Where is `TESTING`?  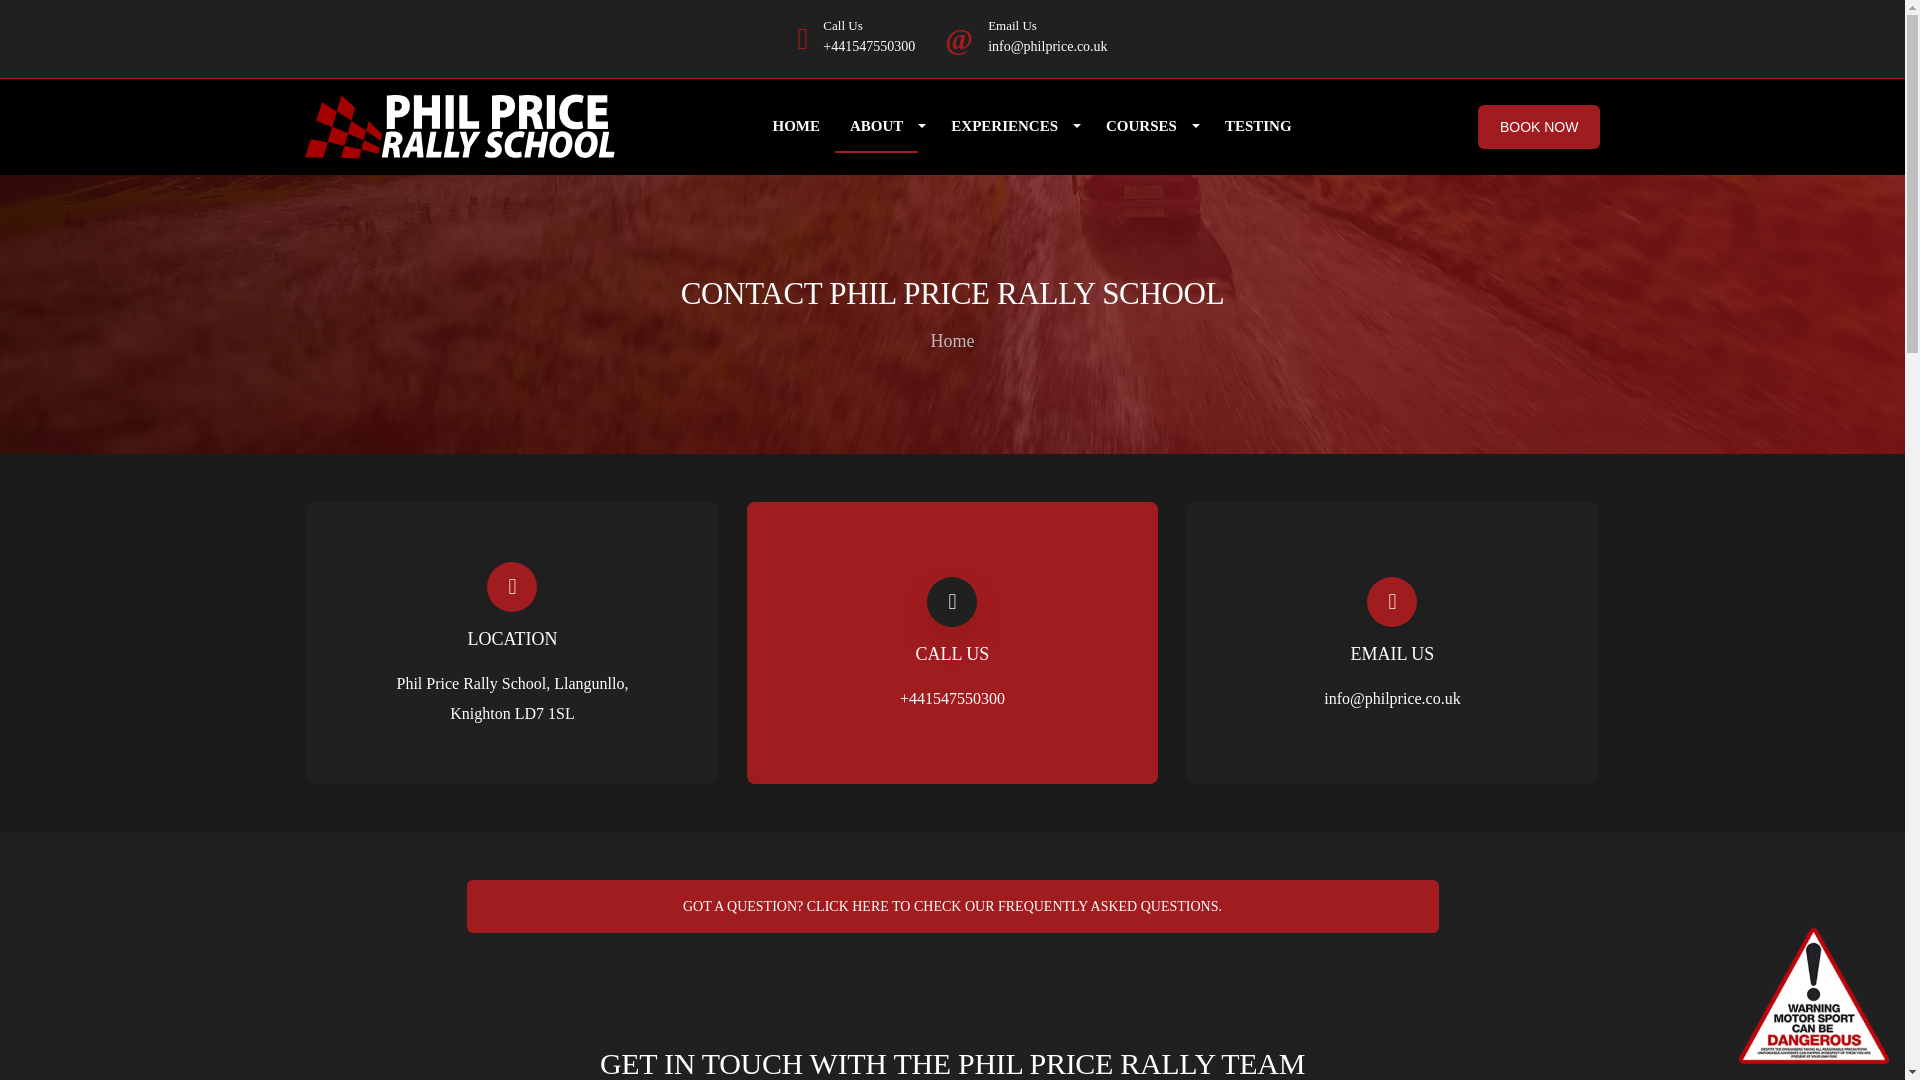
TESTING is located at coordinates (1258, 127).